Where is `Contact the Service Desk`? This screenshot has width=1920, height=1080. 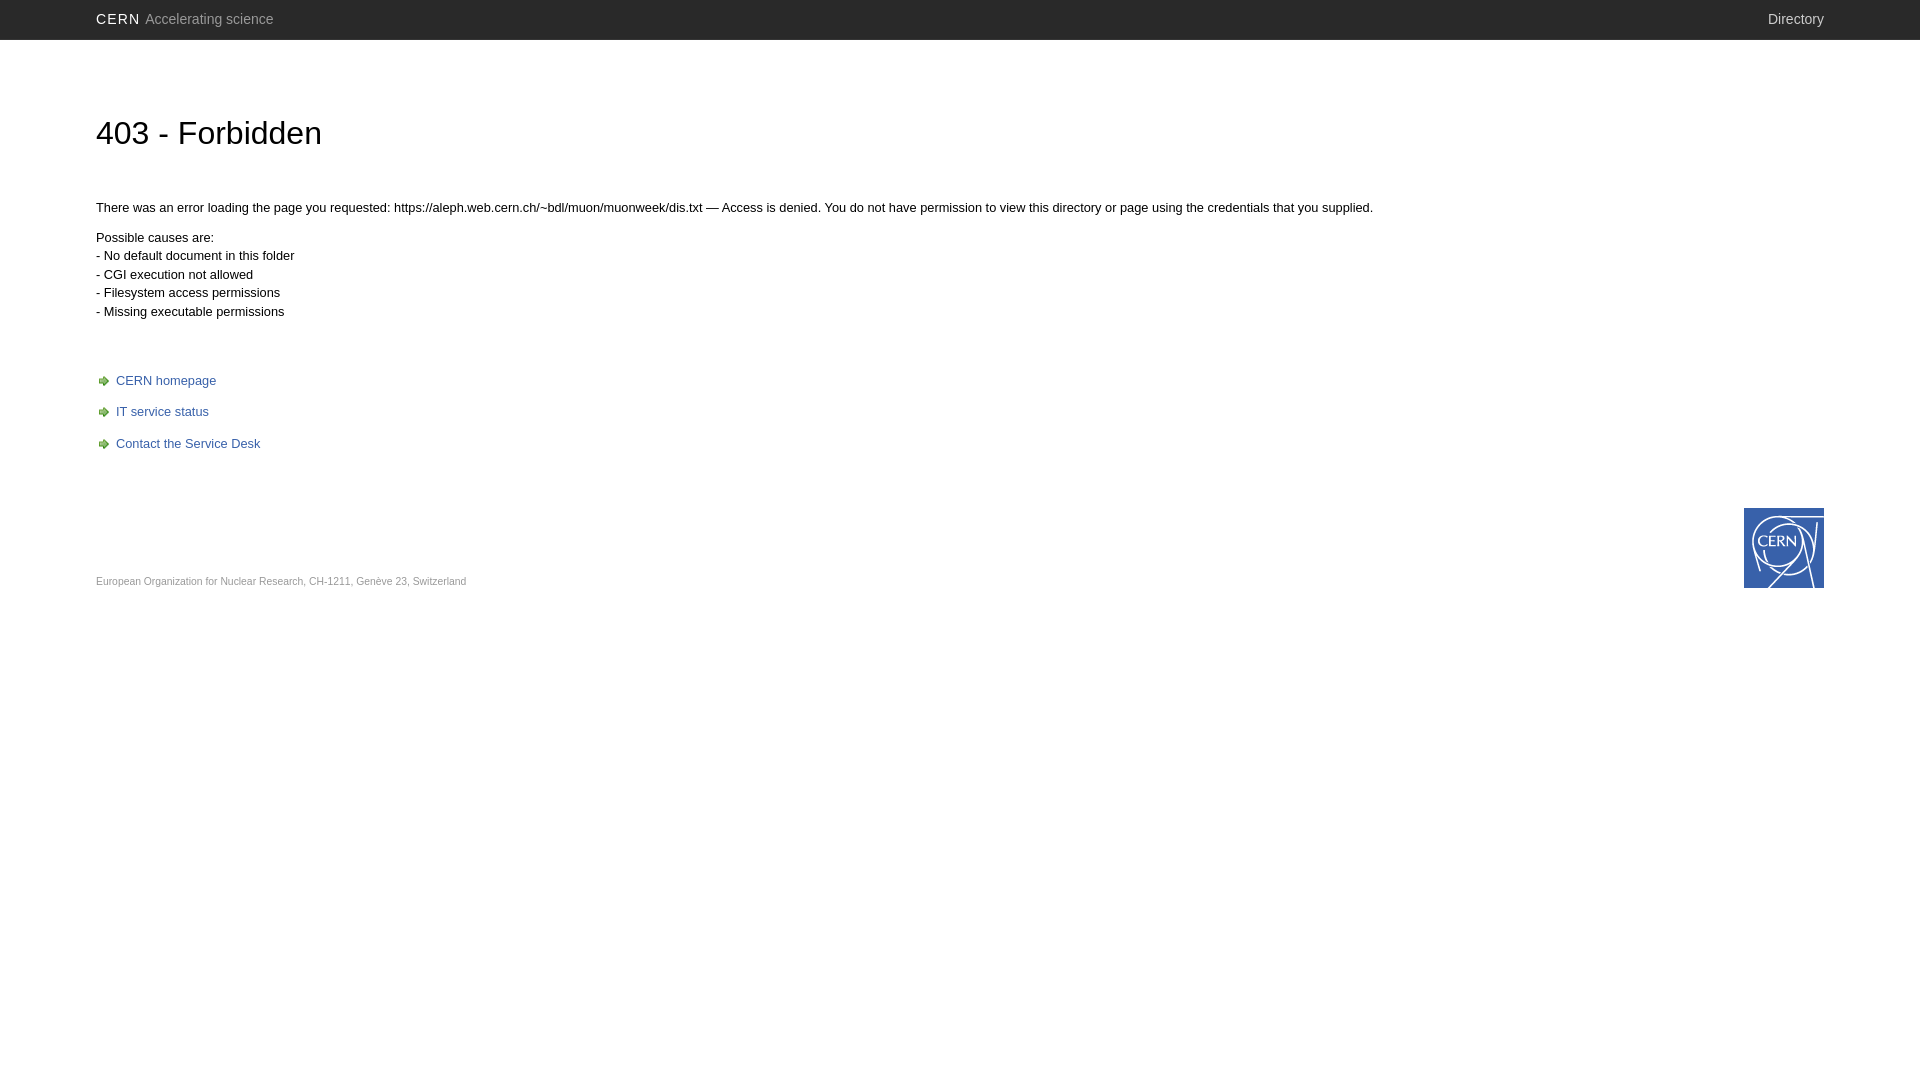
Contact the Service Desk is located at coordinates (178, 444).